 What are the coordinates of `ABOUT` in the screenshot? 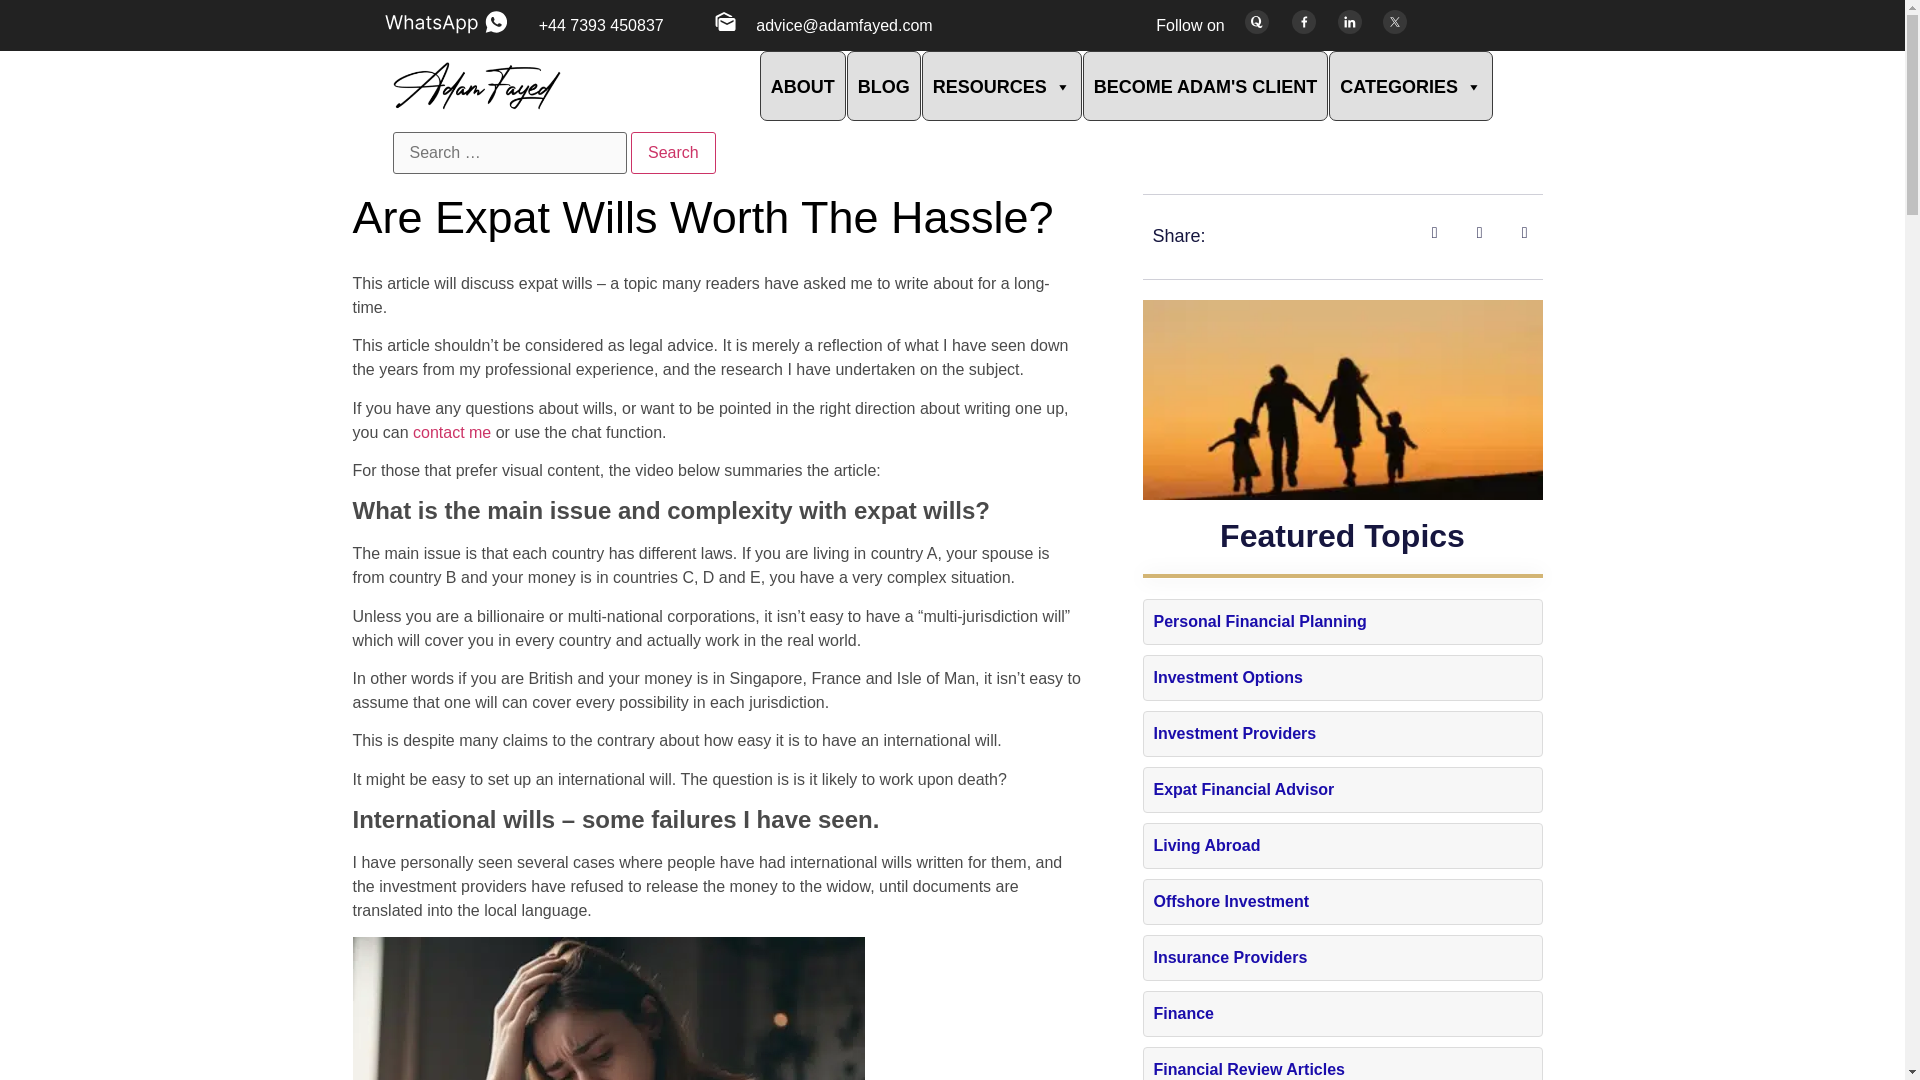 It's located at (803, 85).